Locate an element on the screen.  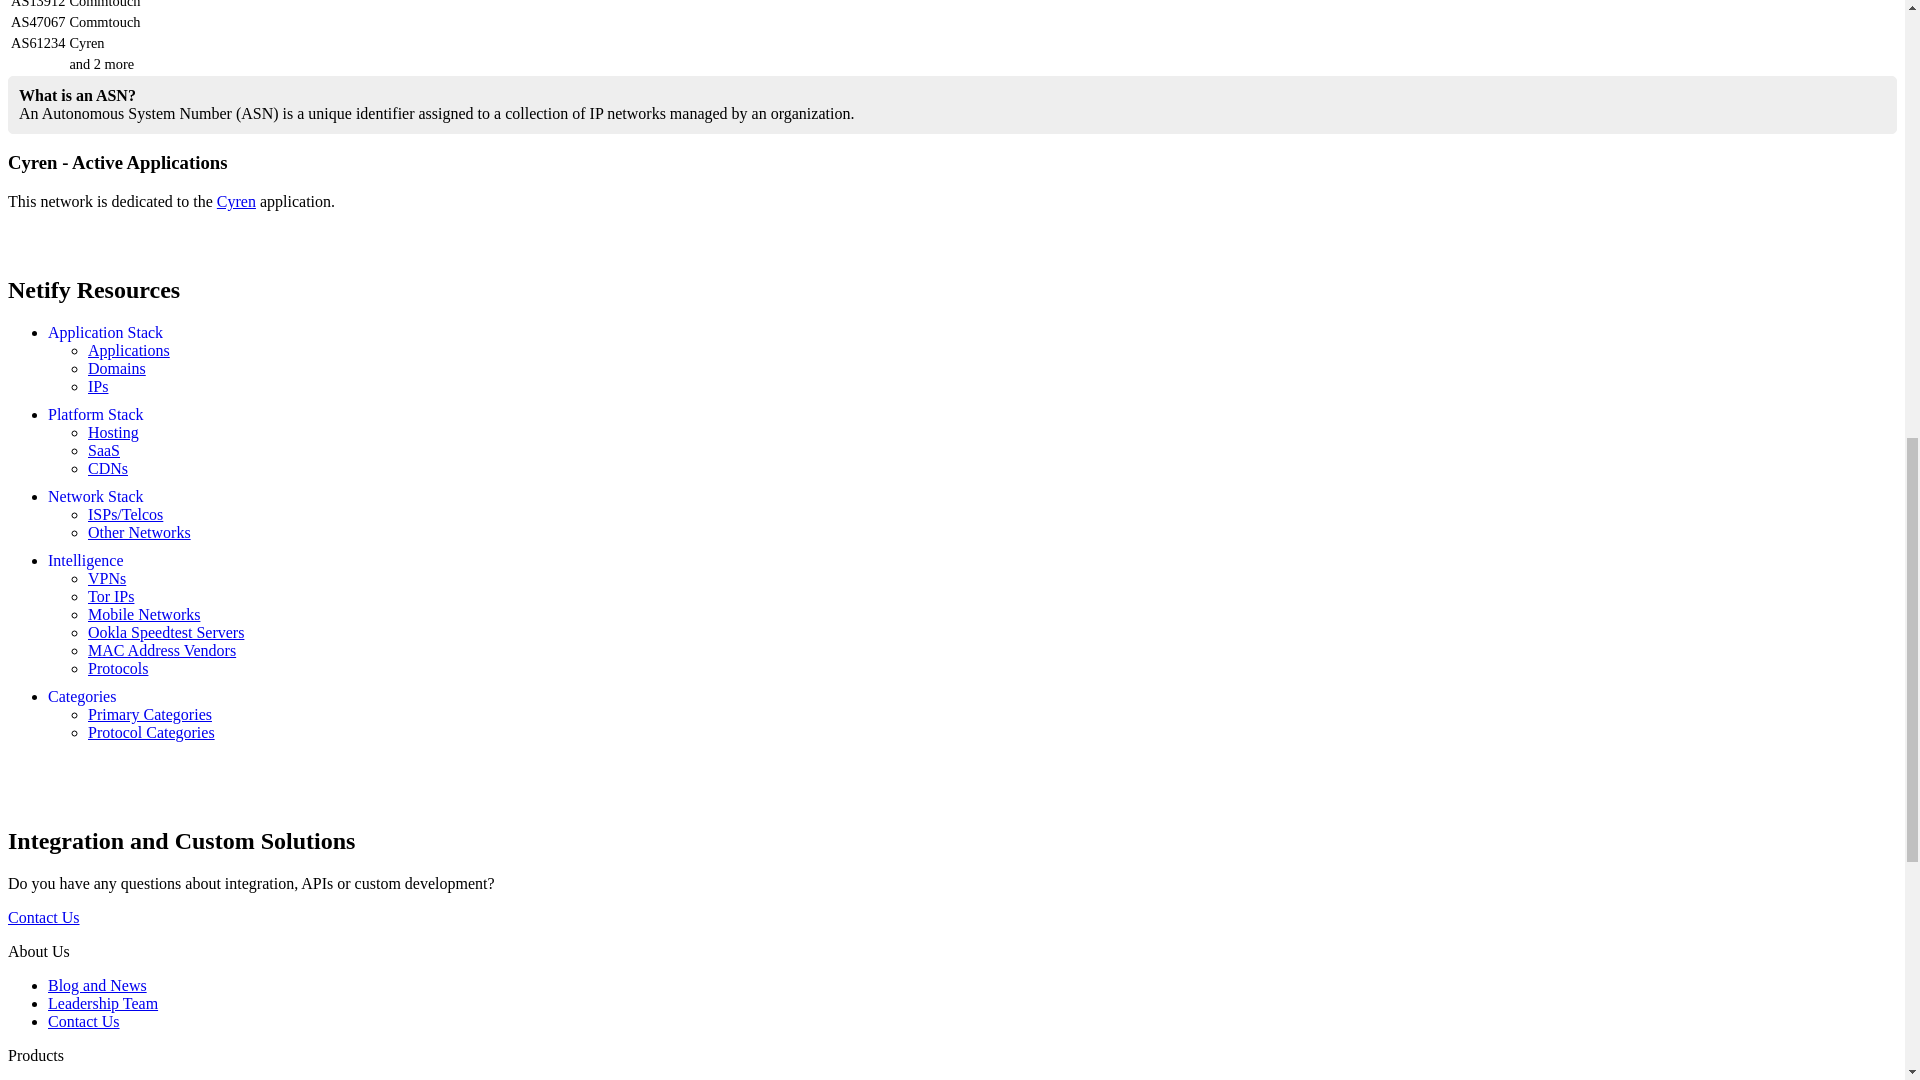
Hosting is located at coordinates (113, 432).